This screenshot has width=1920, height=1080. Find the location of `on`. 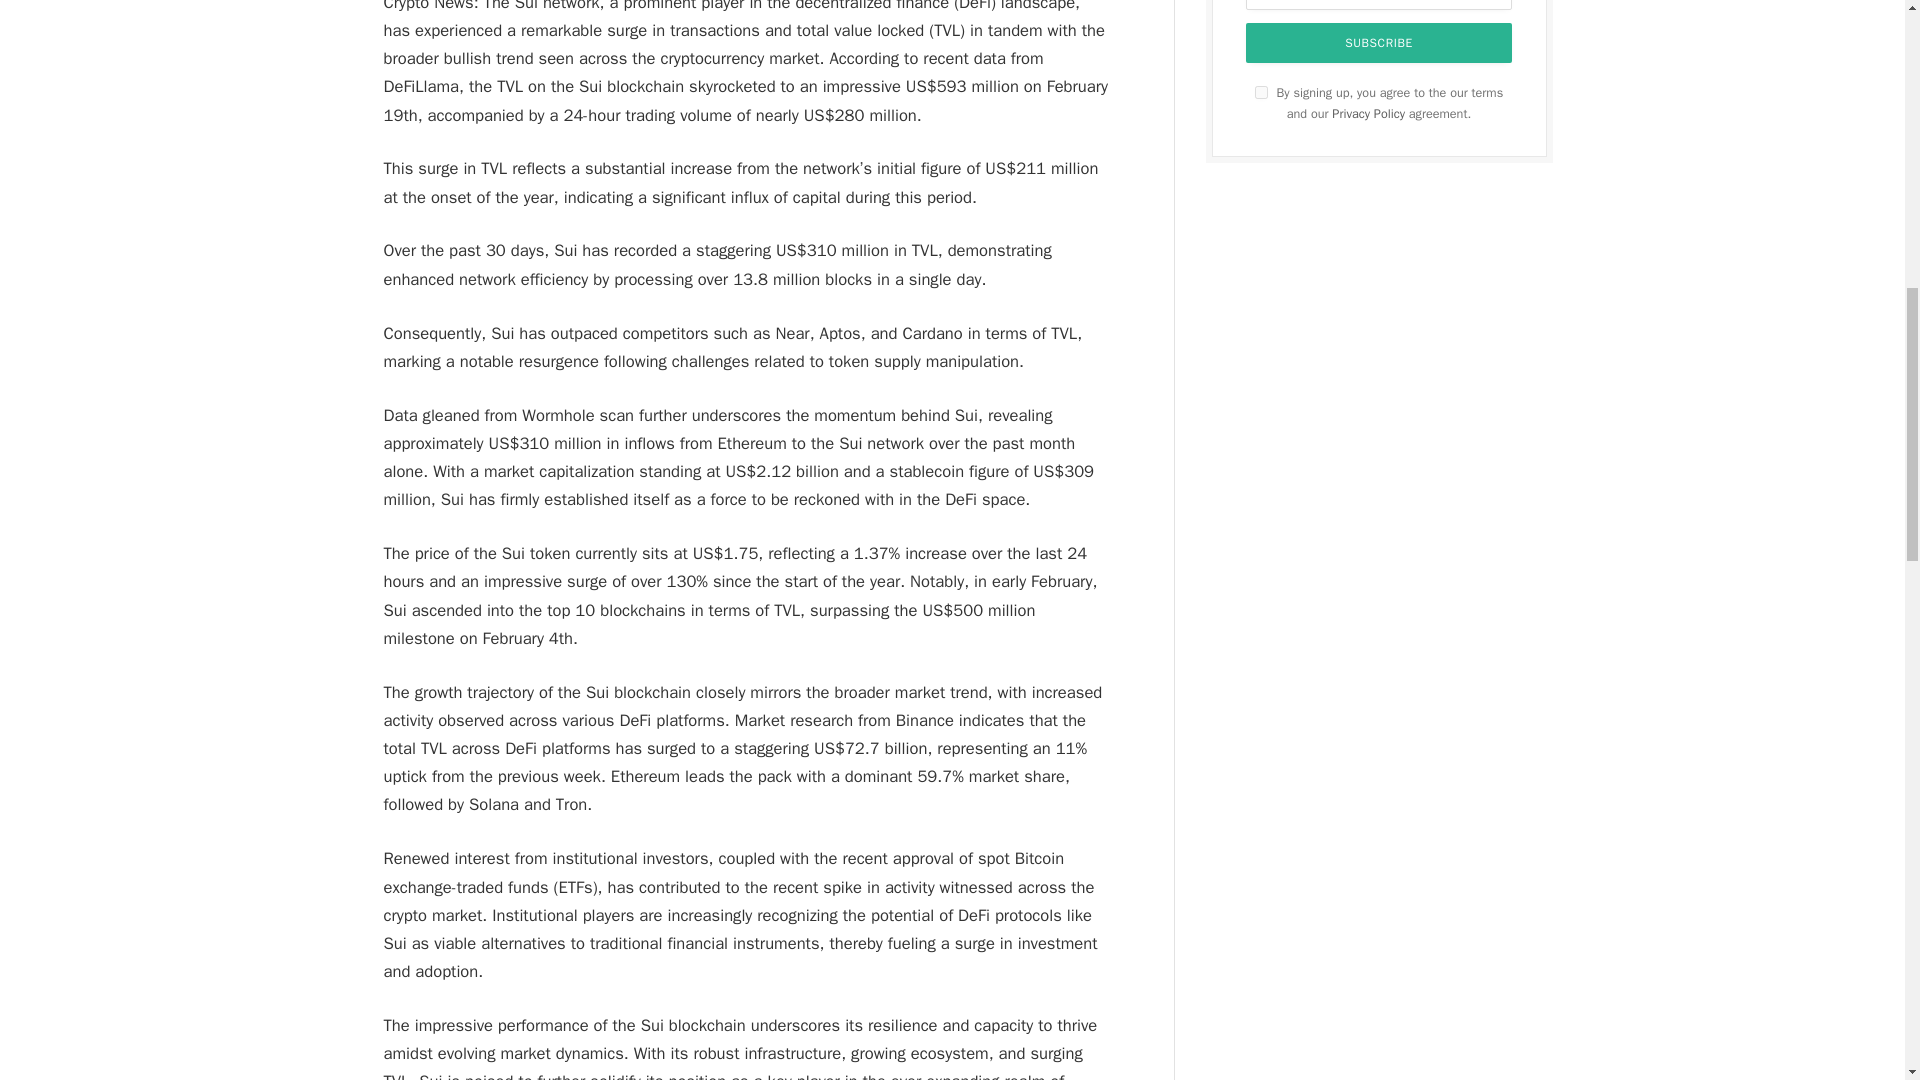

on is located at coordinates (1261, 92).